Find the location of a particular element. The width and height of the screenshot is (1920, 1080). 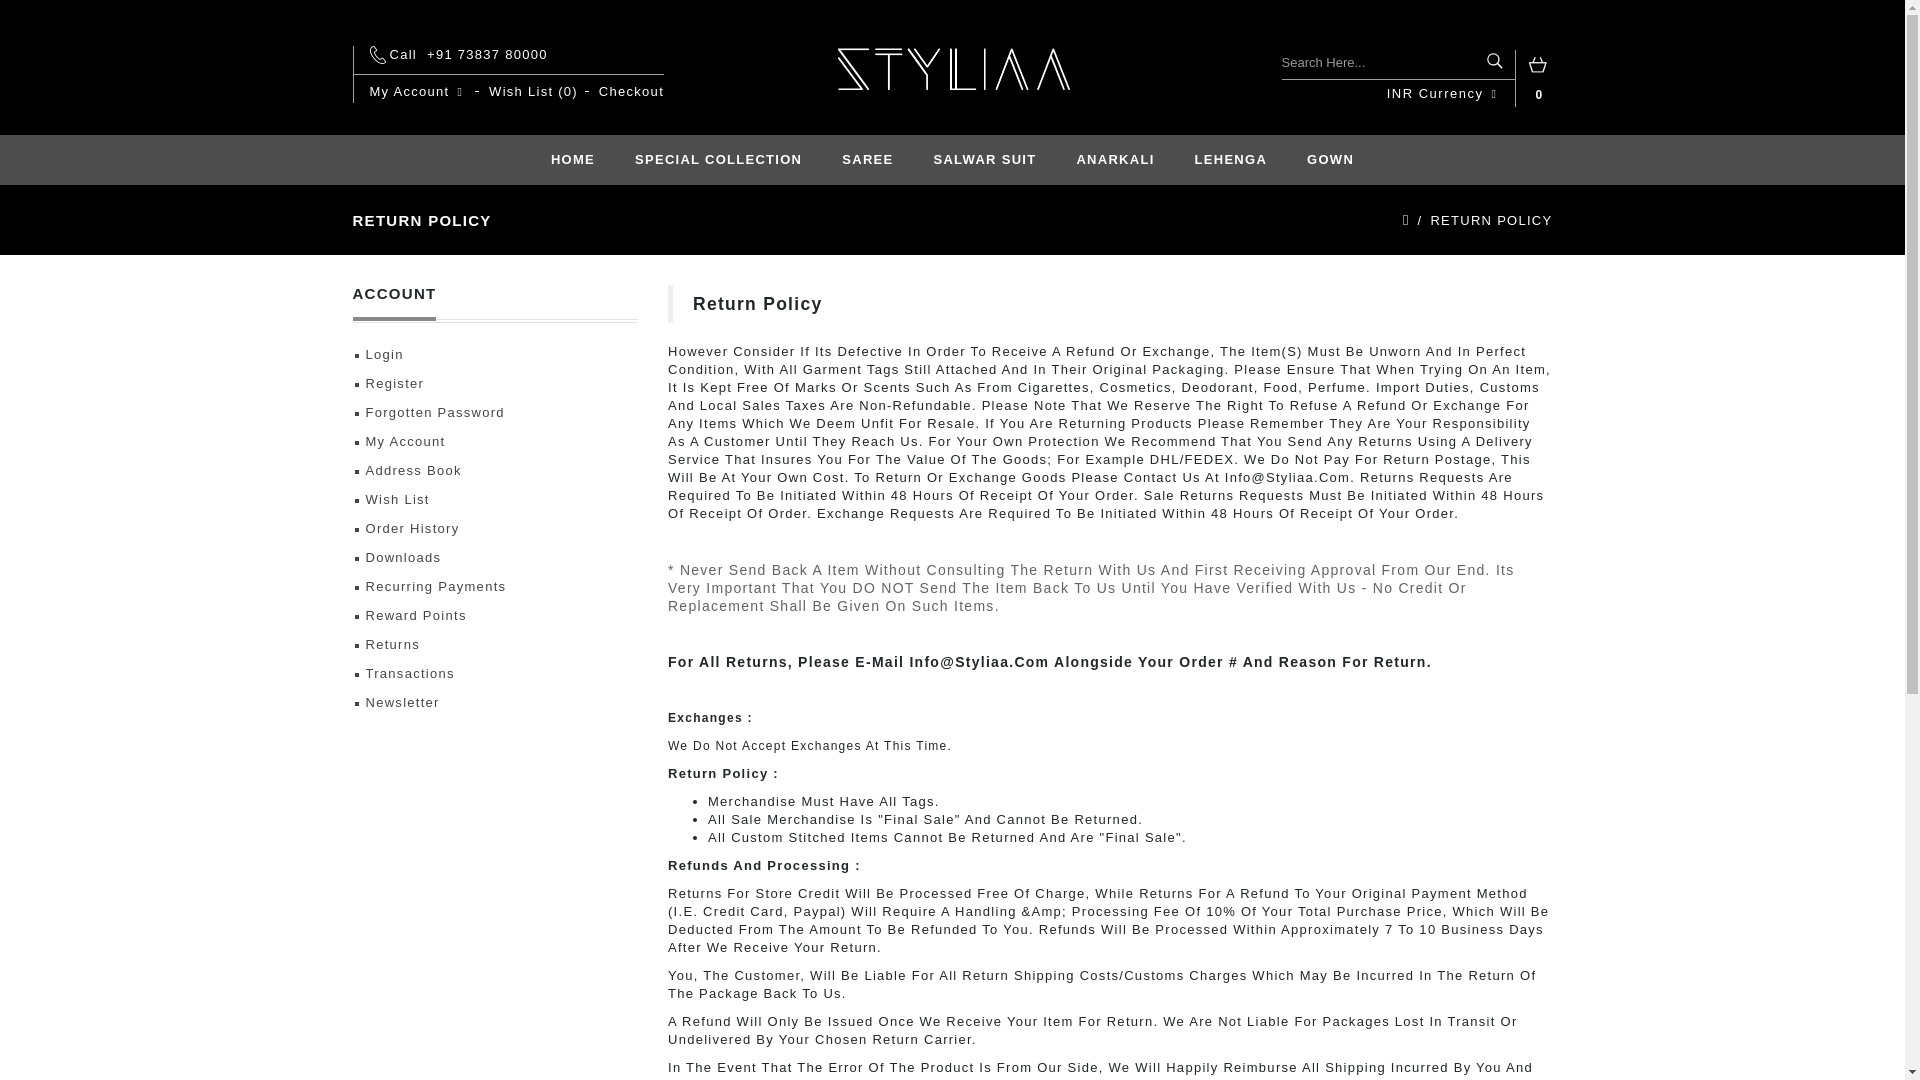

RETURN POLICY is located at coordinates (1490, 220).